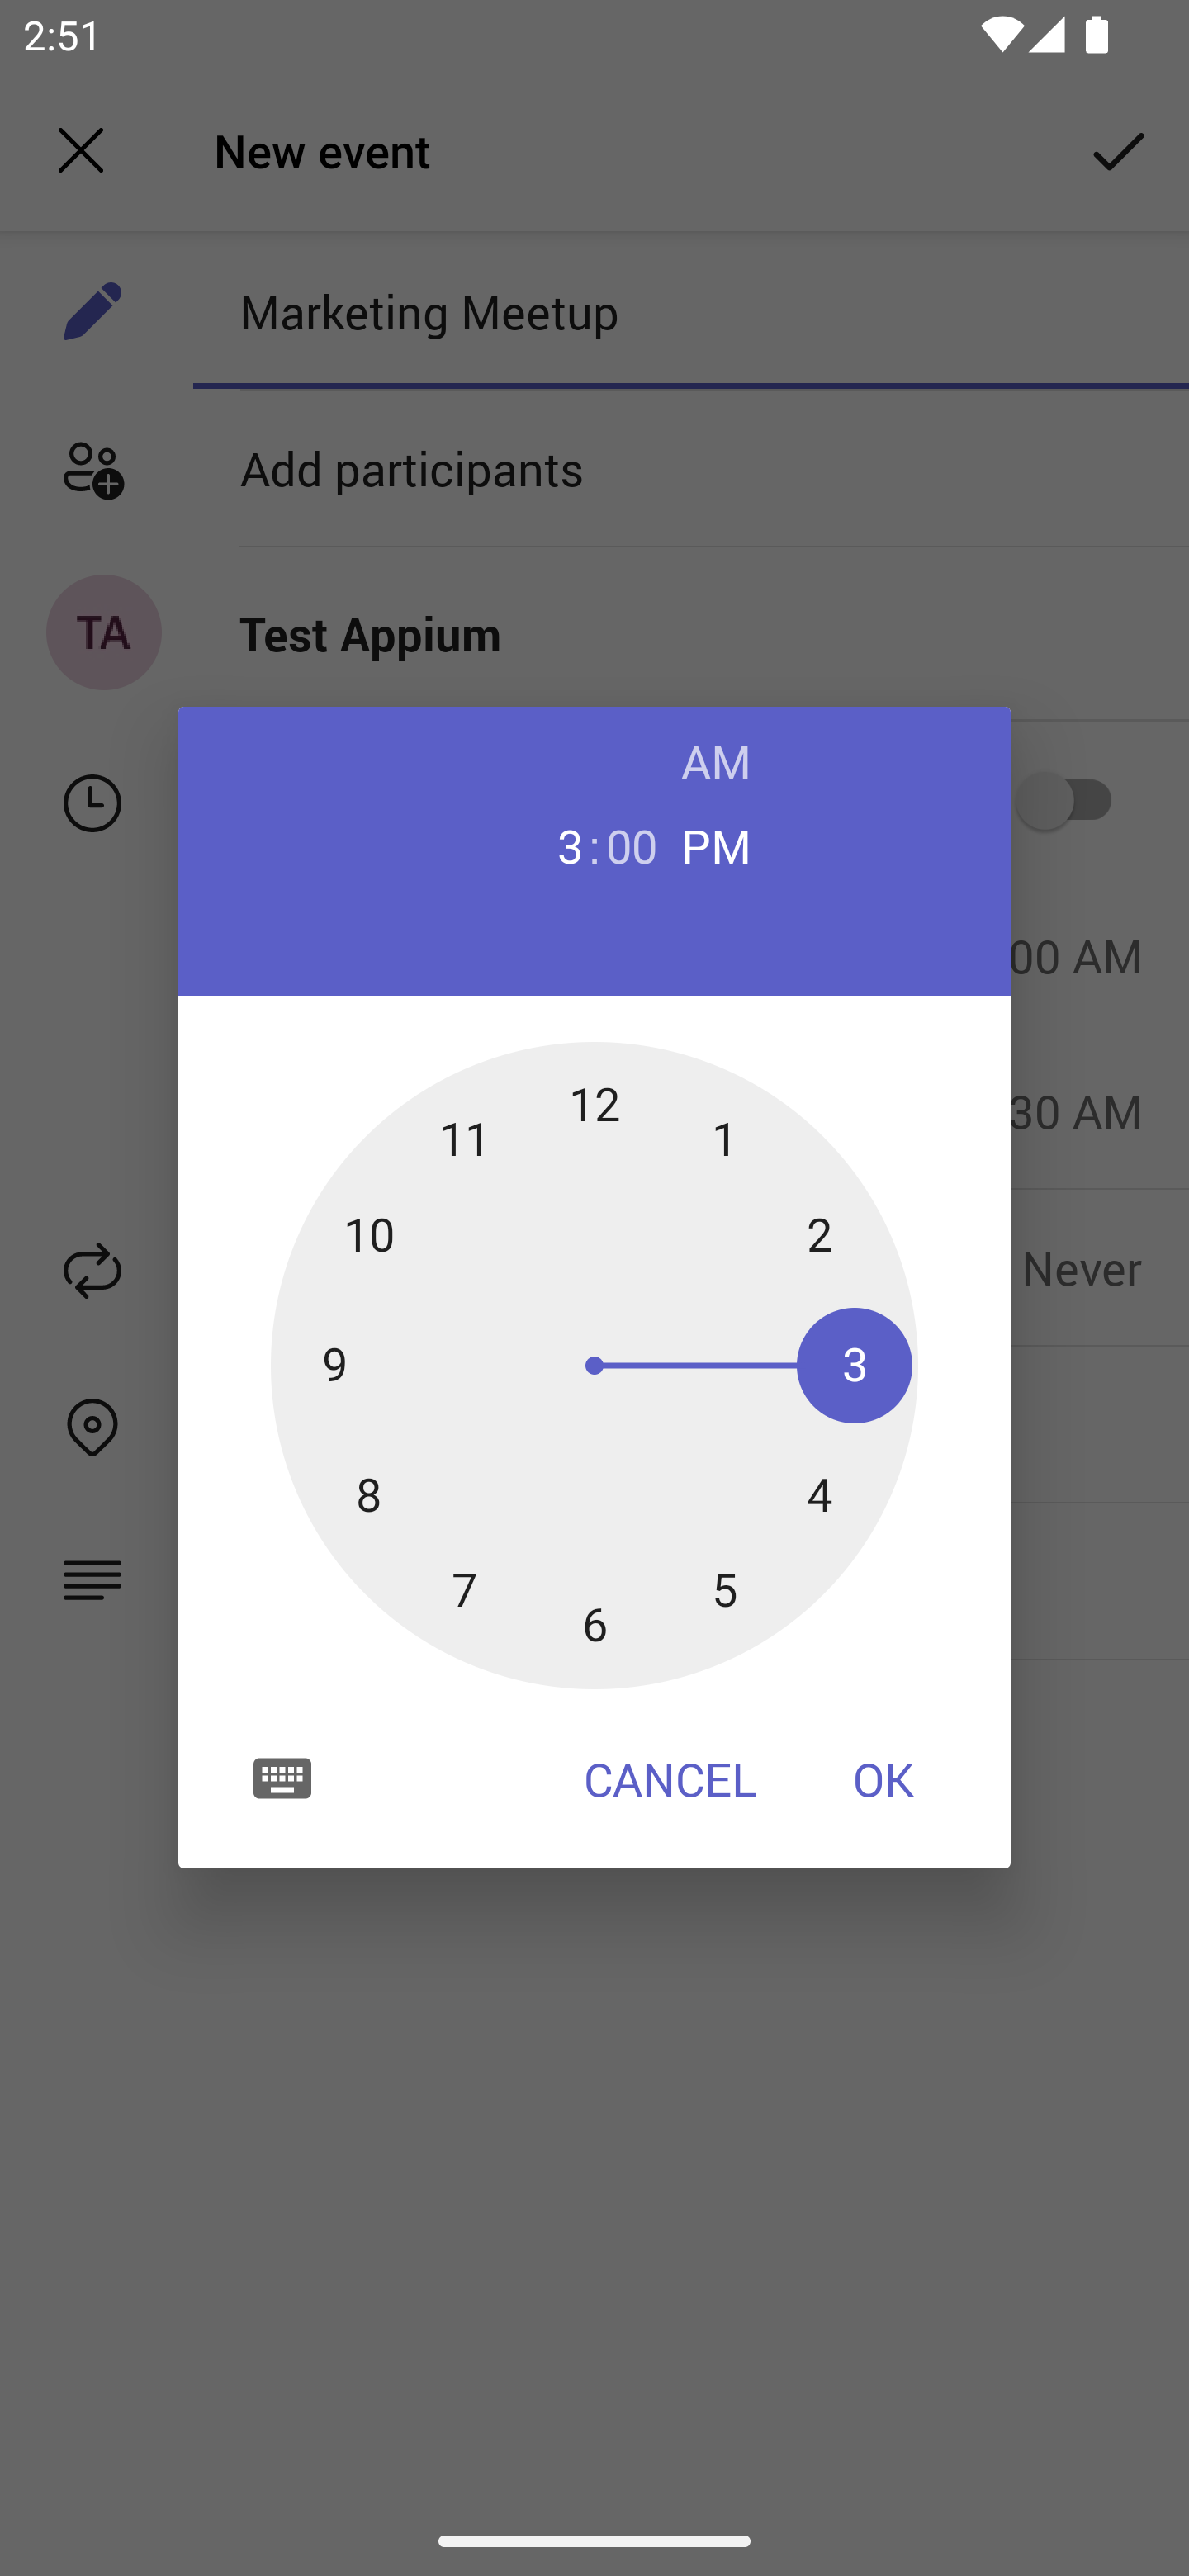  I want to click on 3, so click(557, 844).